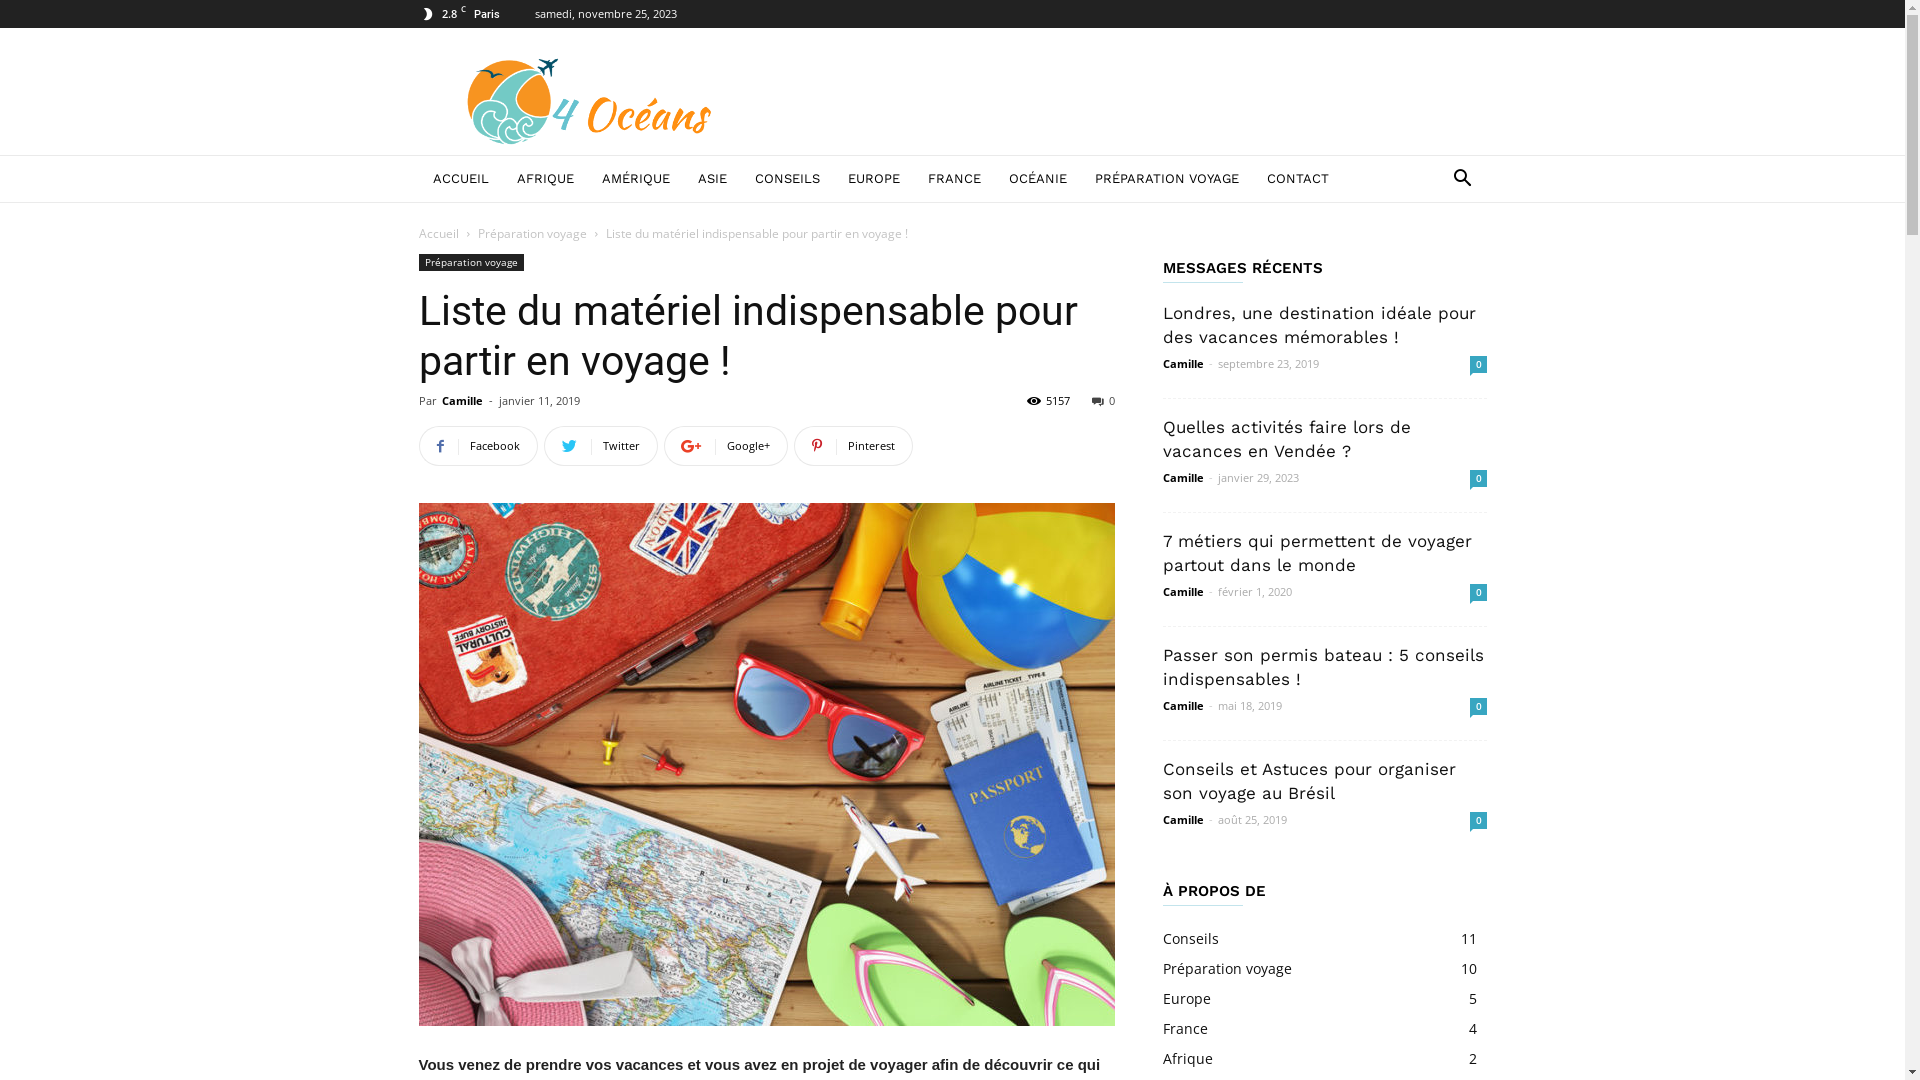  I want to click on EUROPE, so click(874, 179).